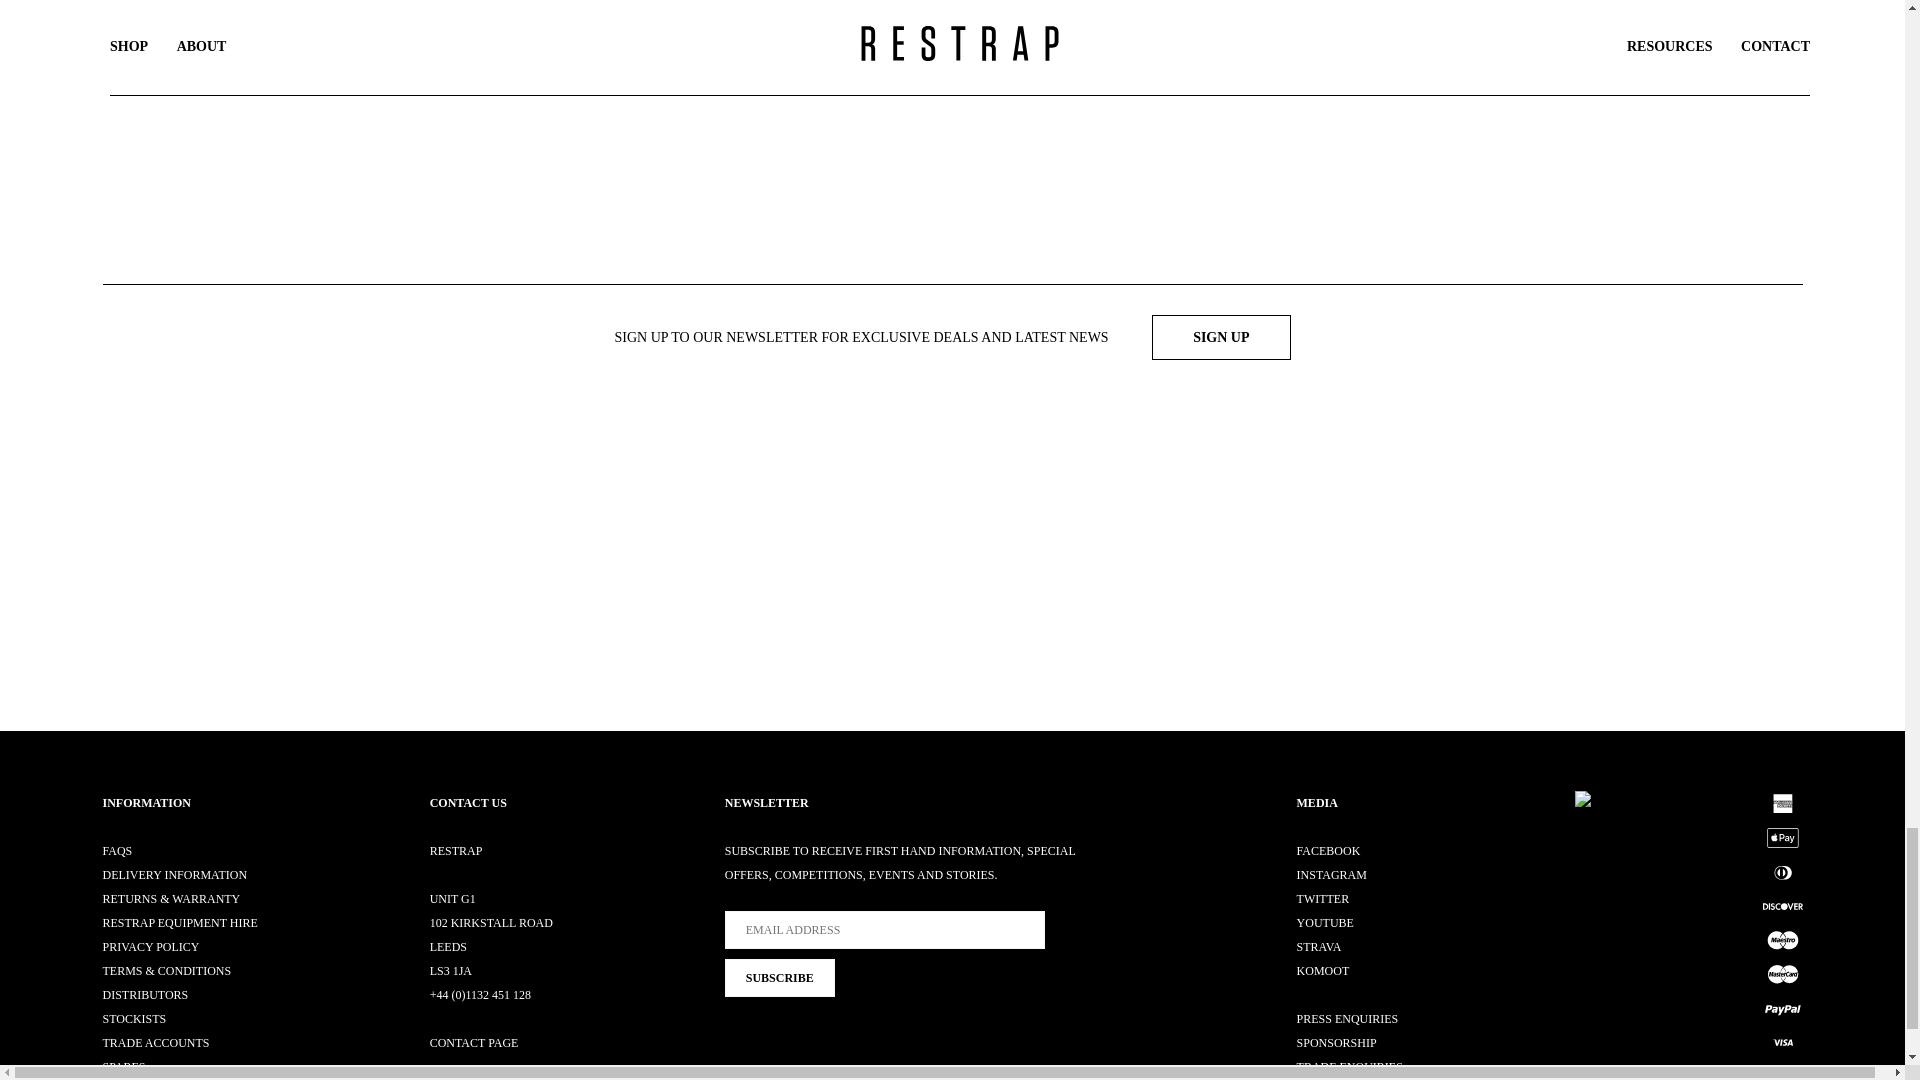 The width and height of the screenshot is (1920, 1080). I want to click on Delivery Information, so click(174, 875).